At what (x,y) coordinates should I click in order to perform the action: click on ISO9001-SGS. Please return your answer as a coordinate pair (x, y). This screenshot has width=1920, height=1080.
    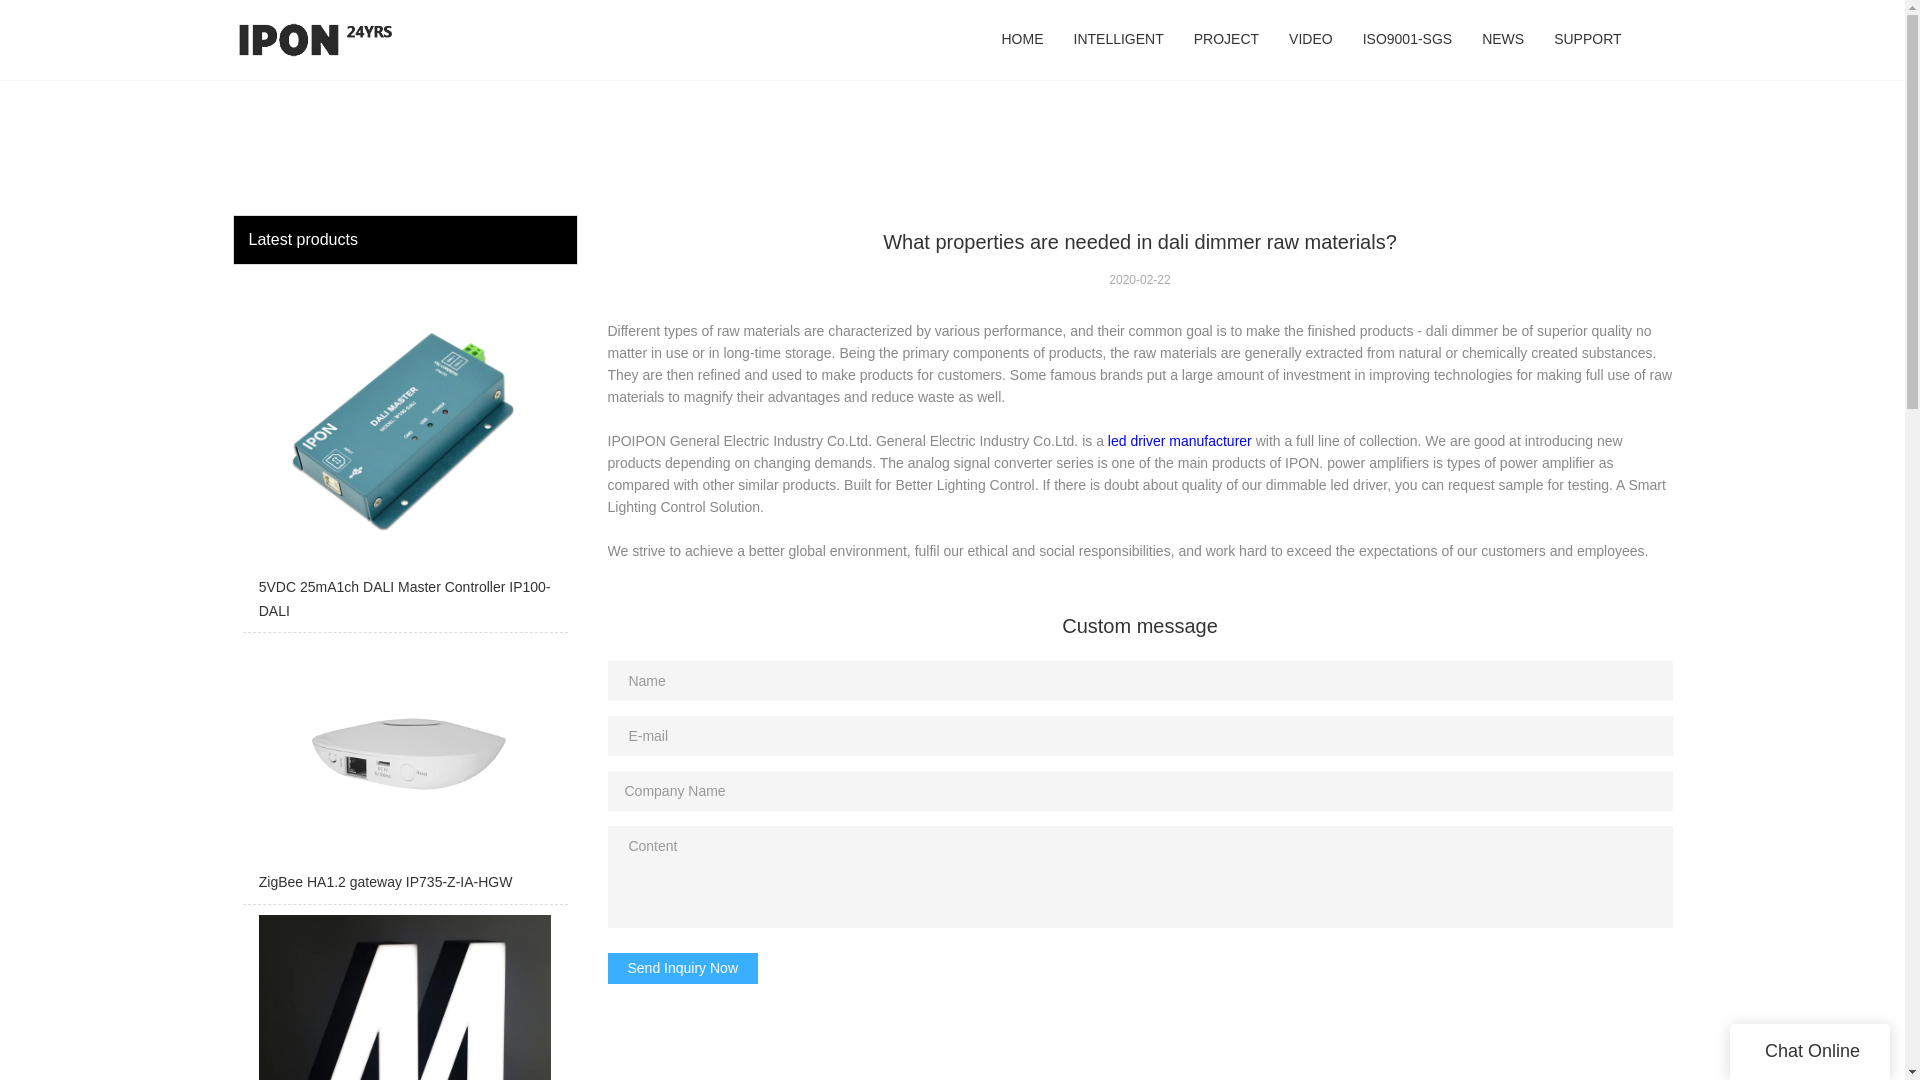
    Looking at the image, I should click on (1408, 40).